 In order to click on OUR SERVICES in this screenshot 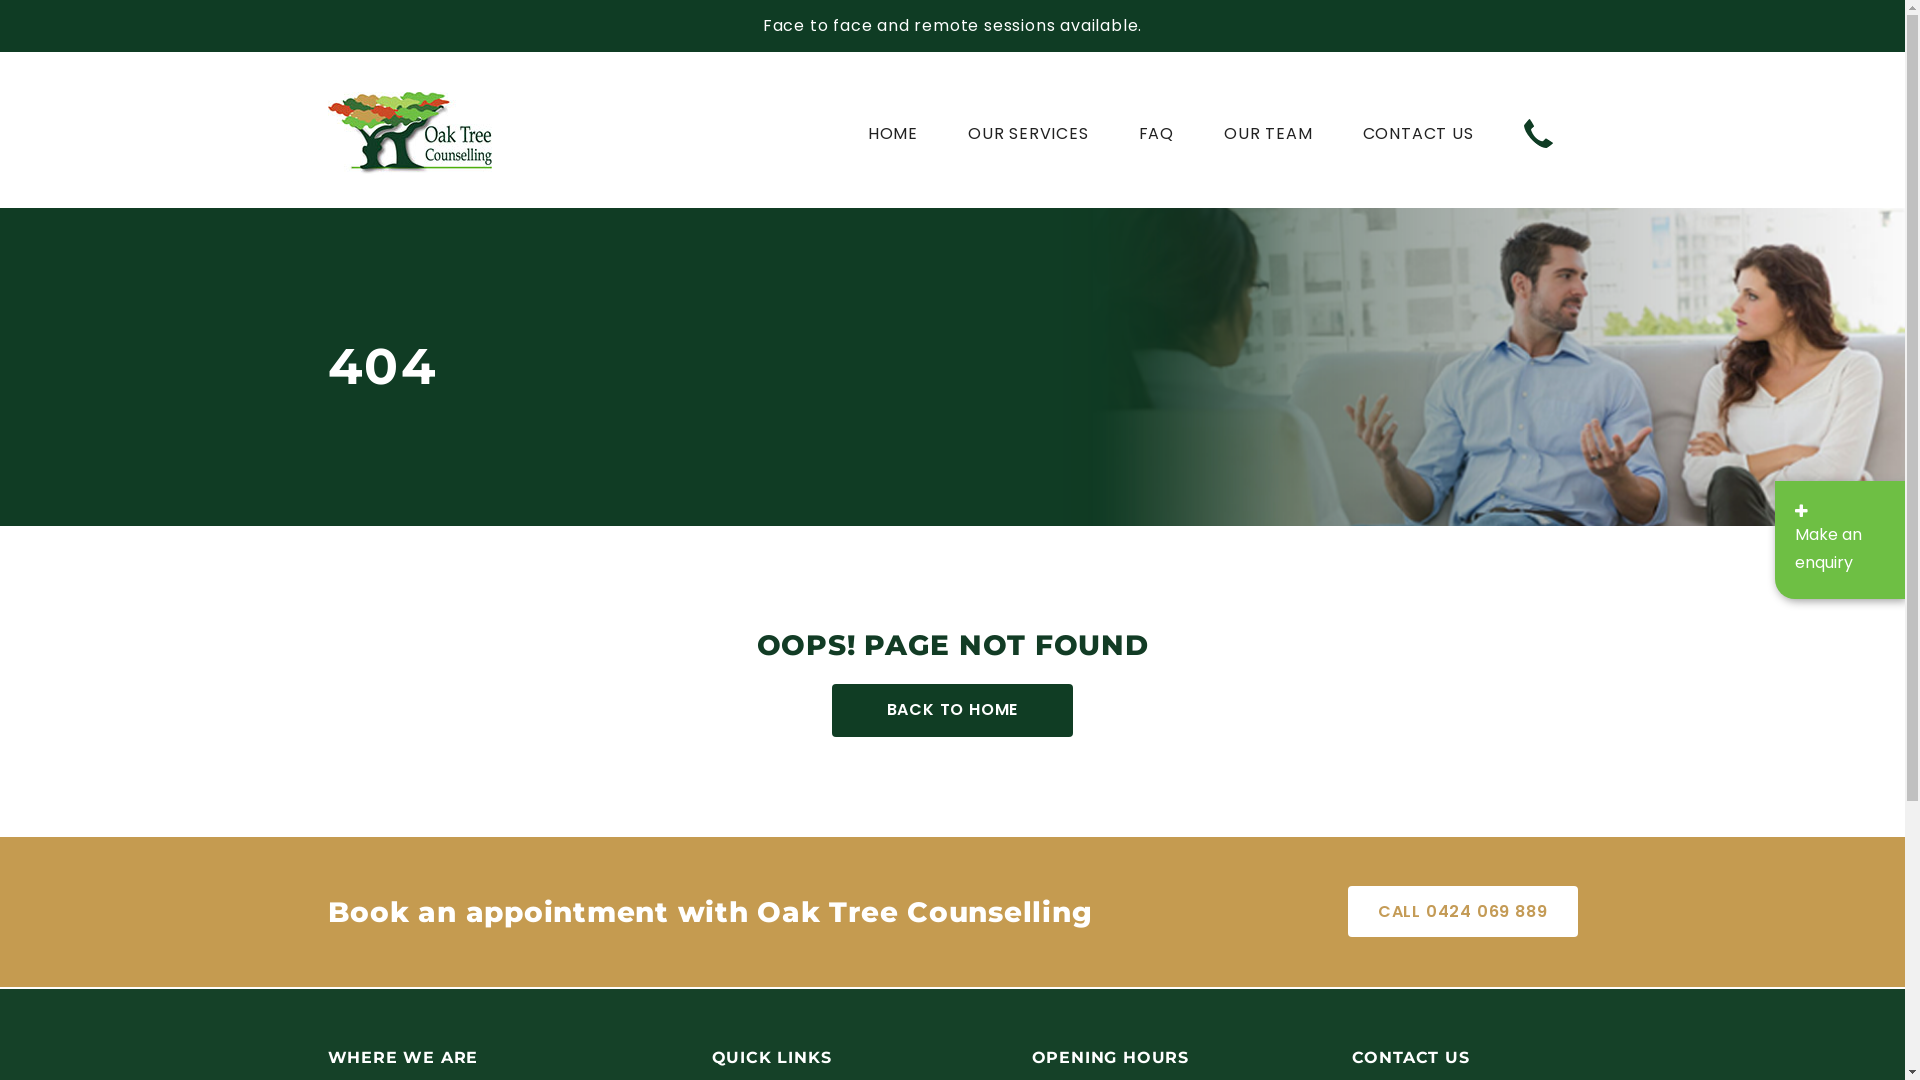, I will do `click(1028, 146)`.